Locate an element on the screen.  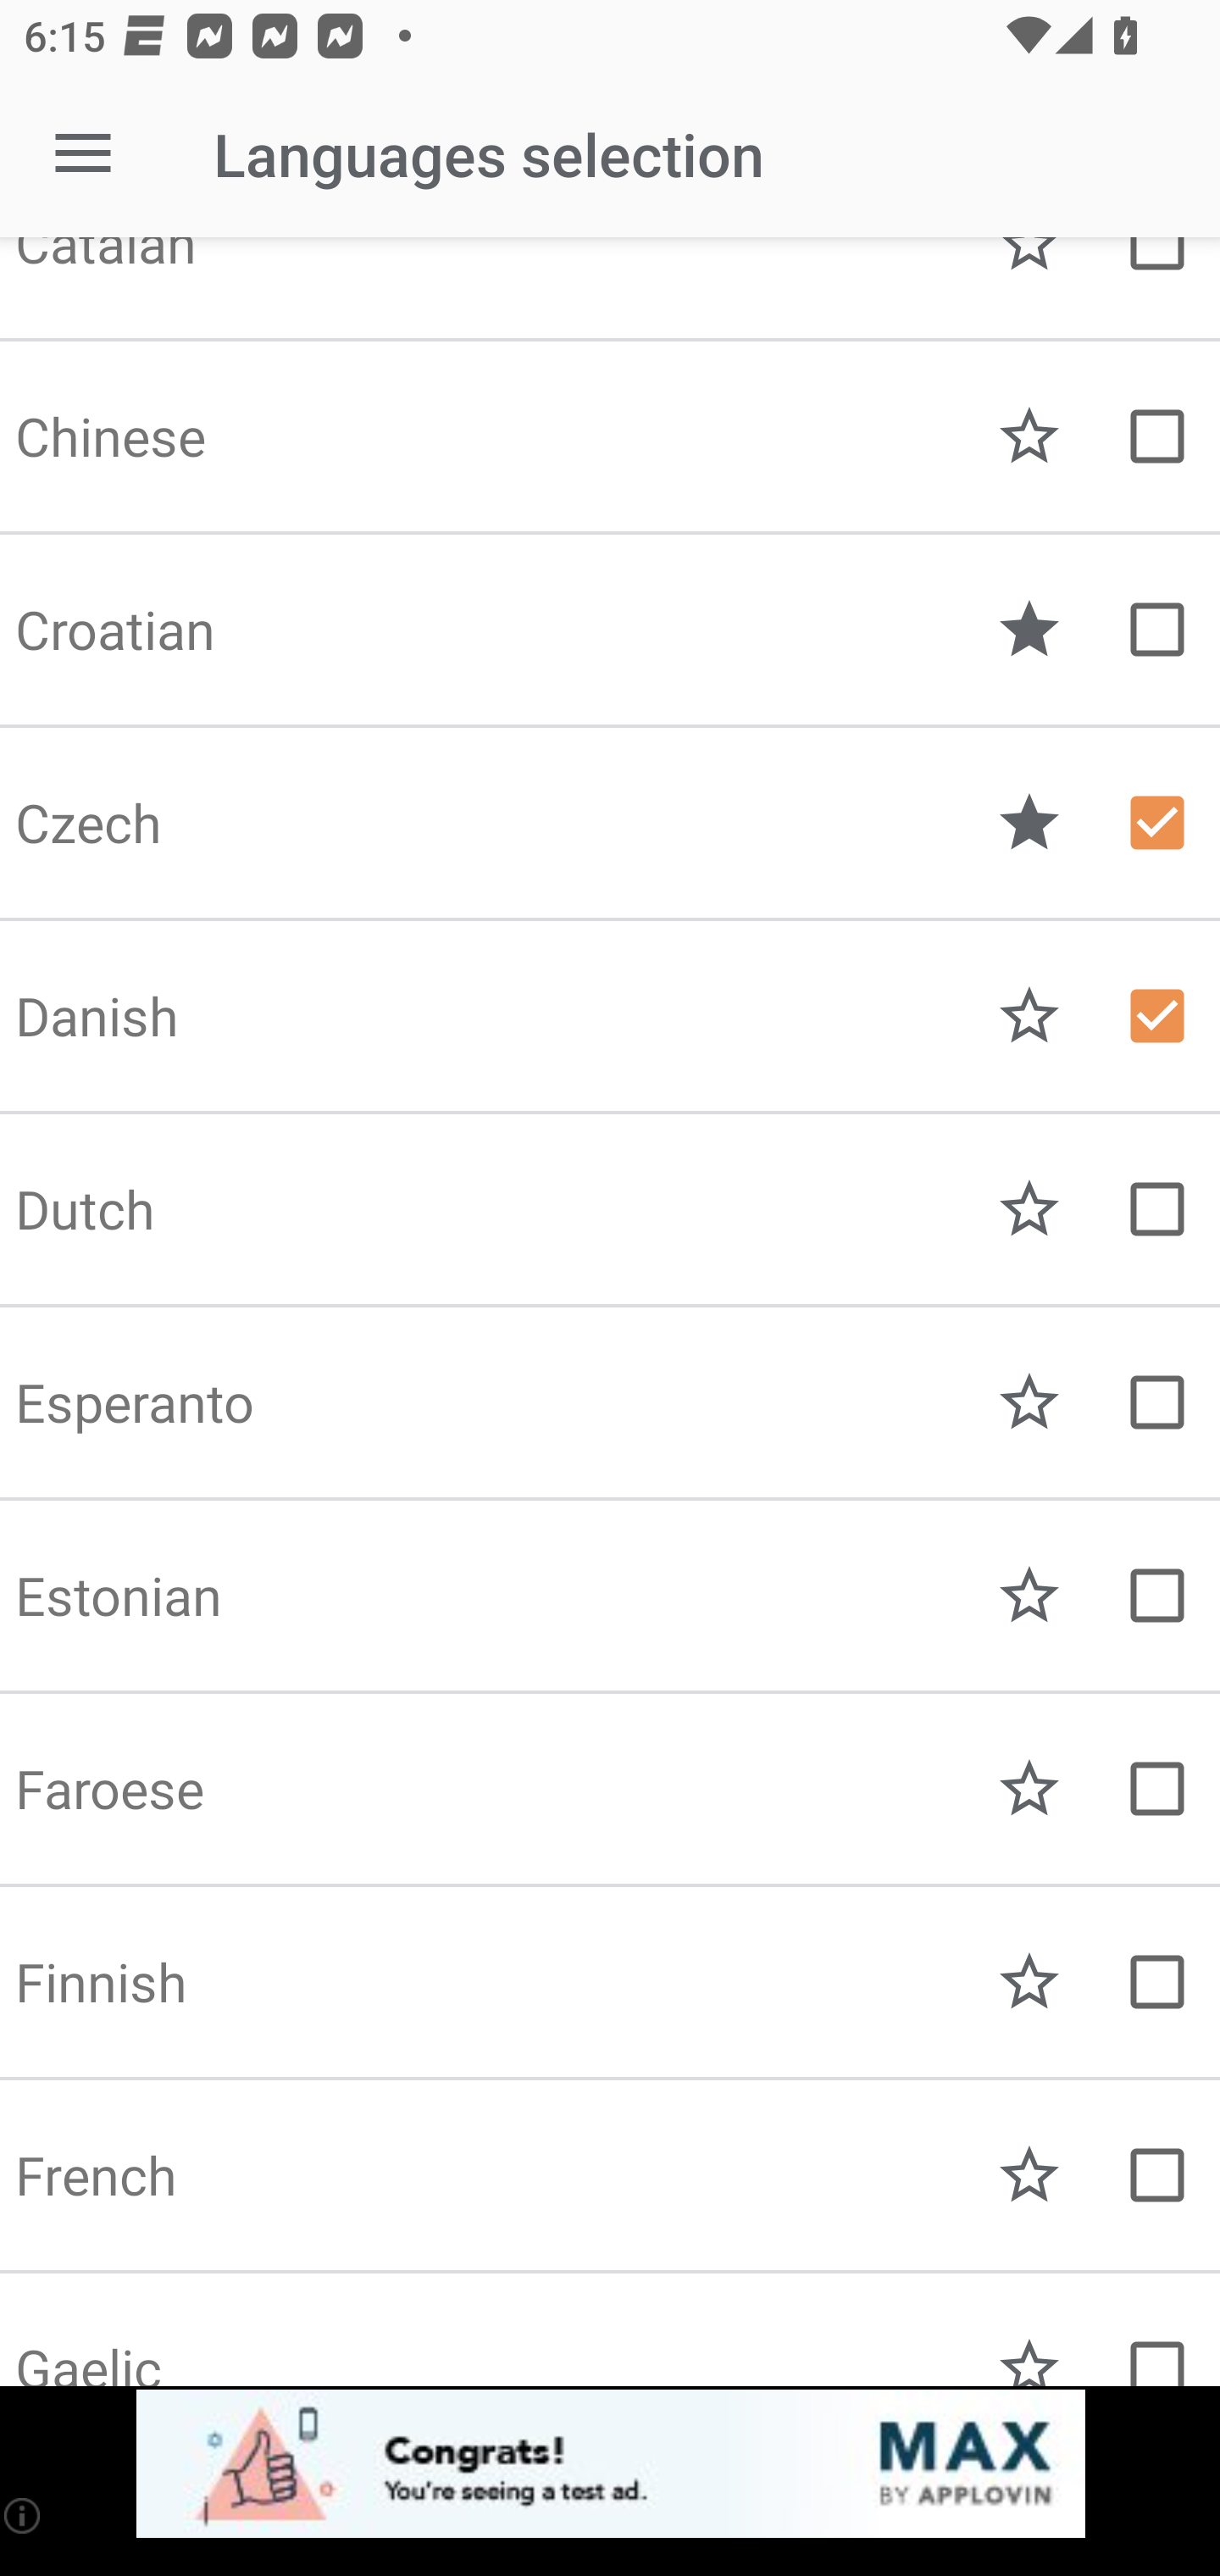
Favorite is located at coordinates (1029, 2359).